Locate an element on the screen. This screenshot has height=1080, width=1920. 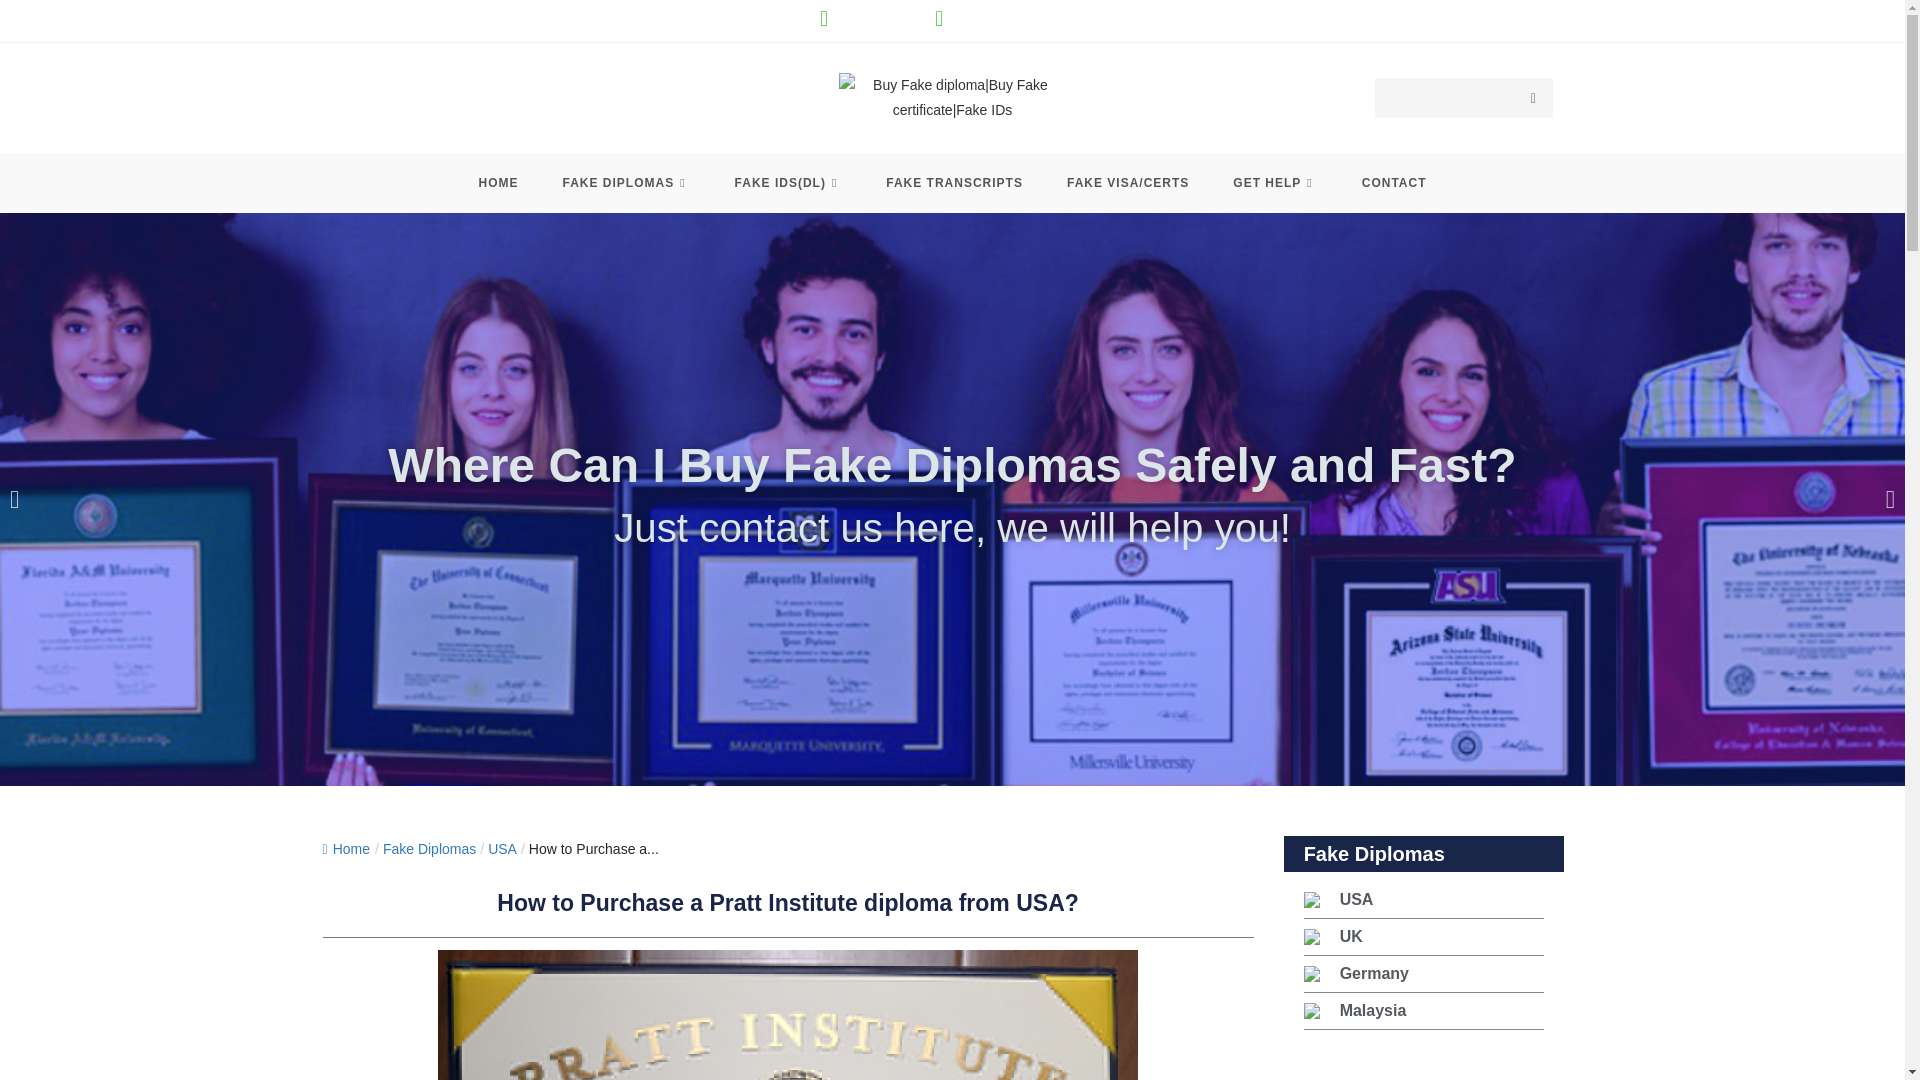
FAKE TRANSCRIPTS is located at coordinates (954, 182).